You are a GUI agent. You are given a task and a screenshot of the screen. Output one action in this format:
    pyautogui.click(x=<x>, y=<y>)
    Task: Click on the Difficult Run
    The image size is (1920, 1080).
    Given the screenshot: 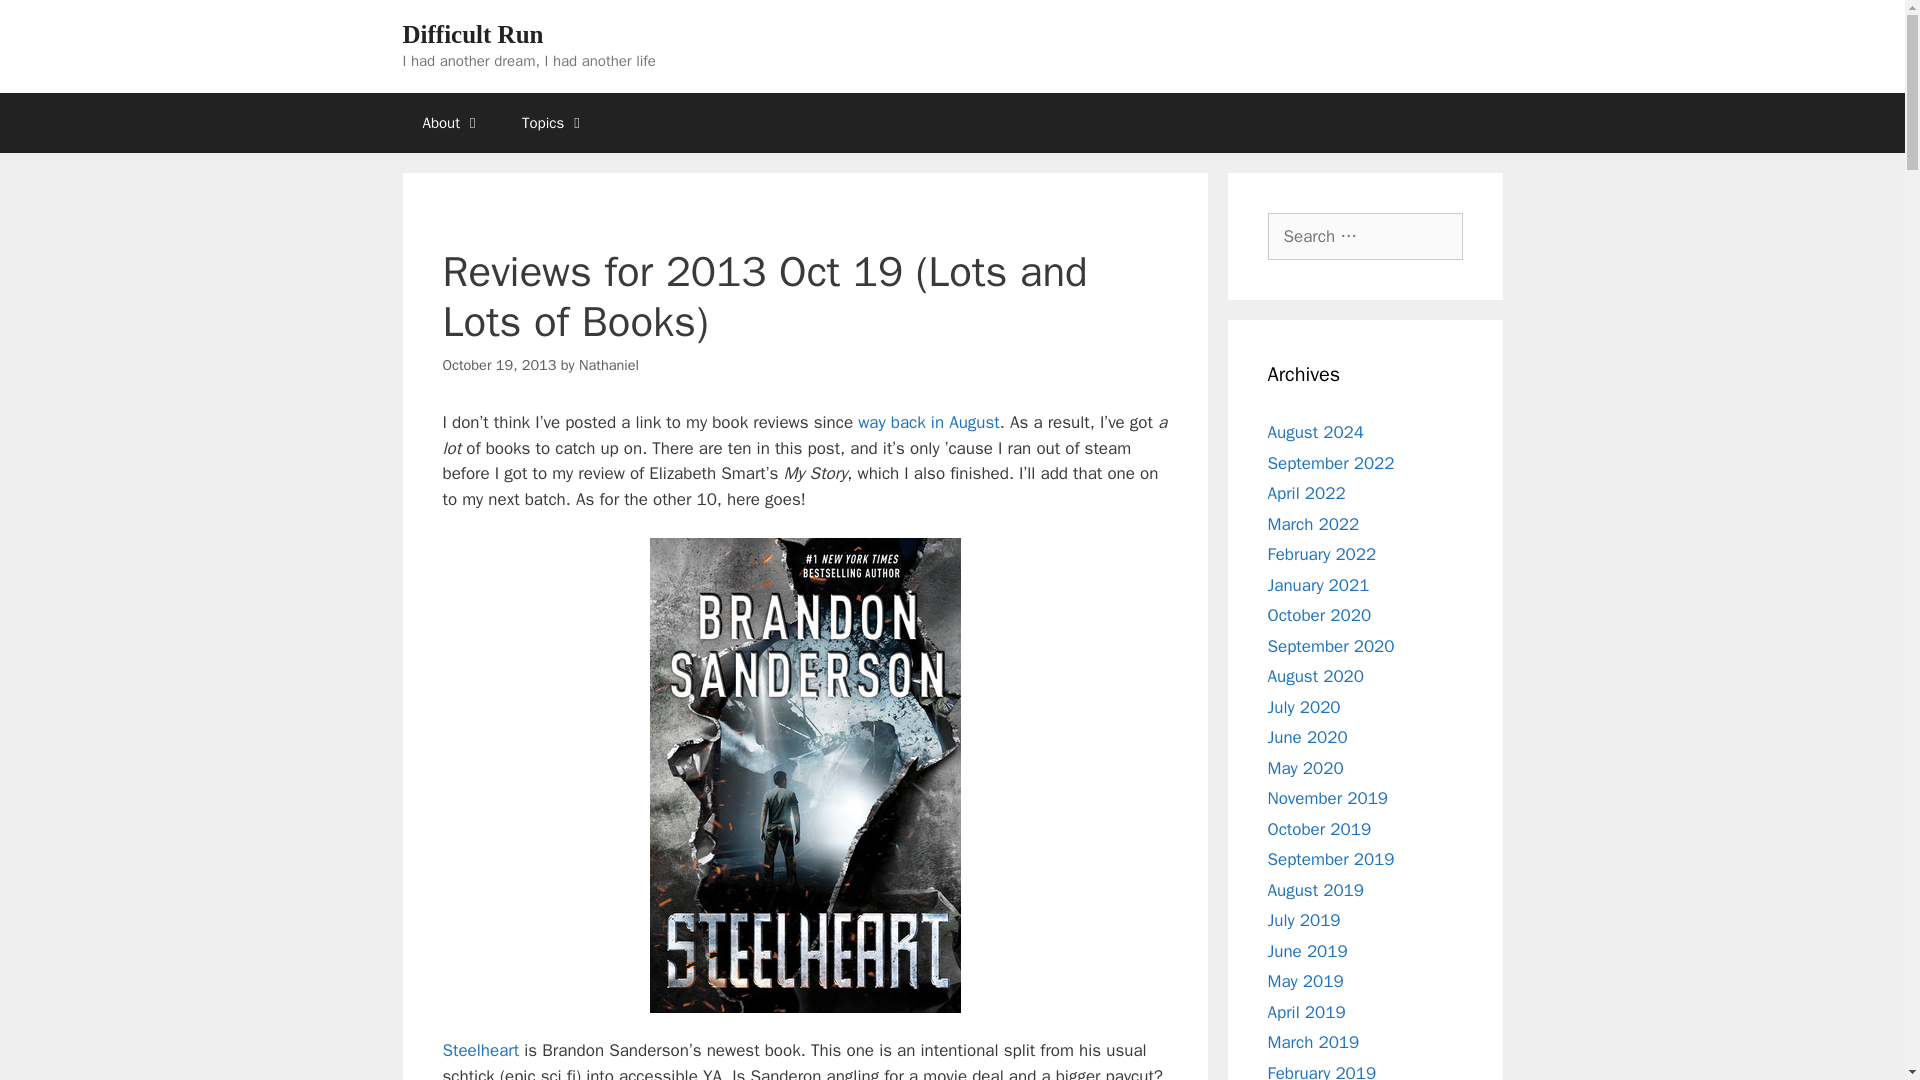 What is the action you would take?
    pyautogui.click(x=472, y=34)
    